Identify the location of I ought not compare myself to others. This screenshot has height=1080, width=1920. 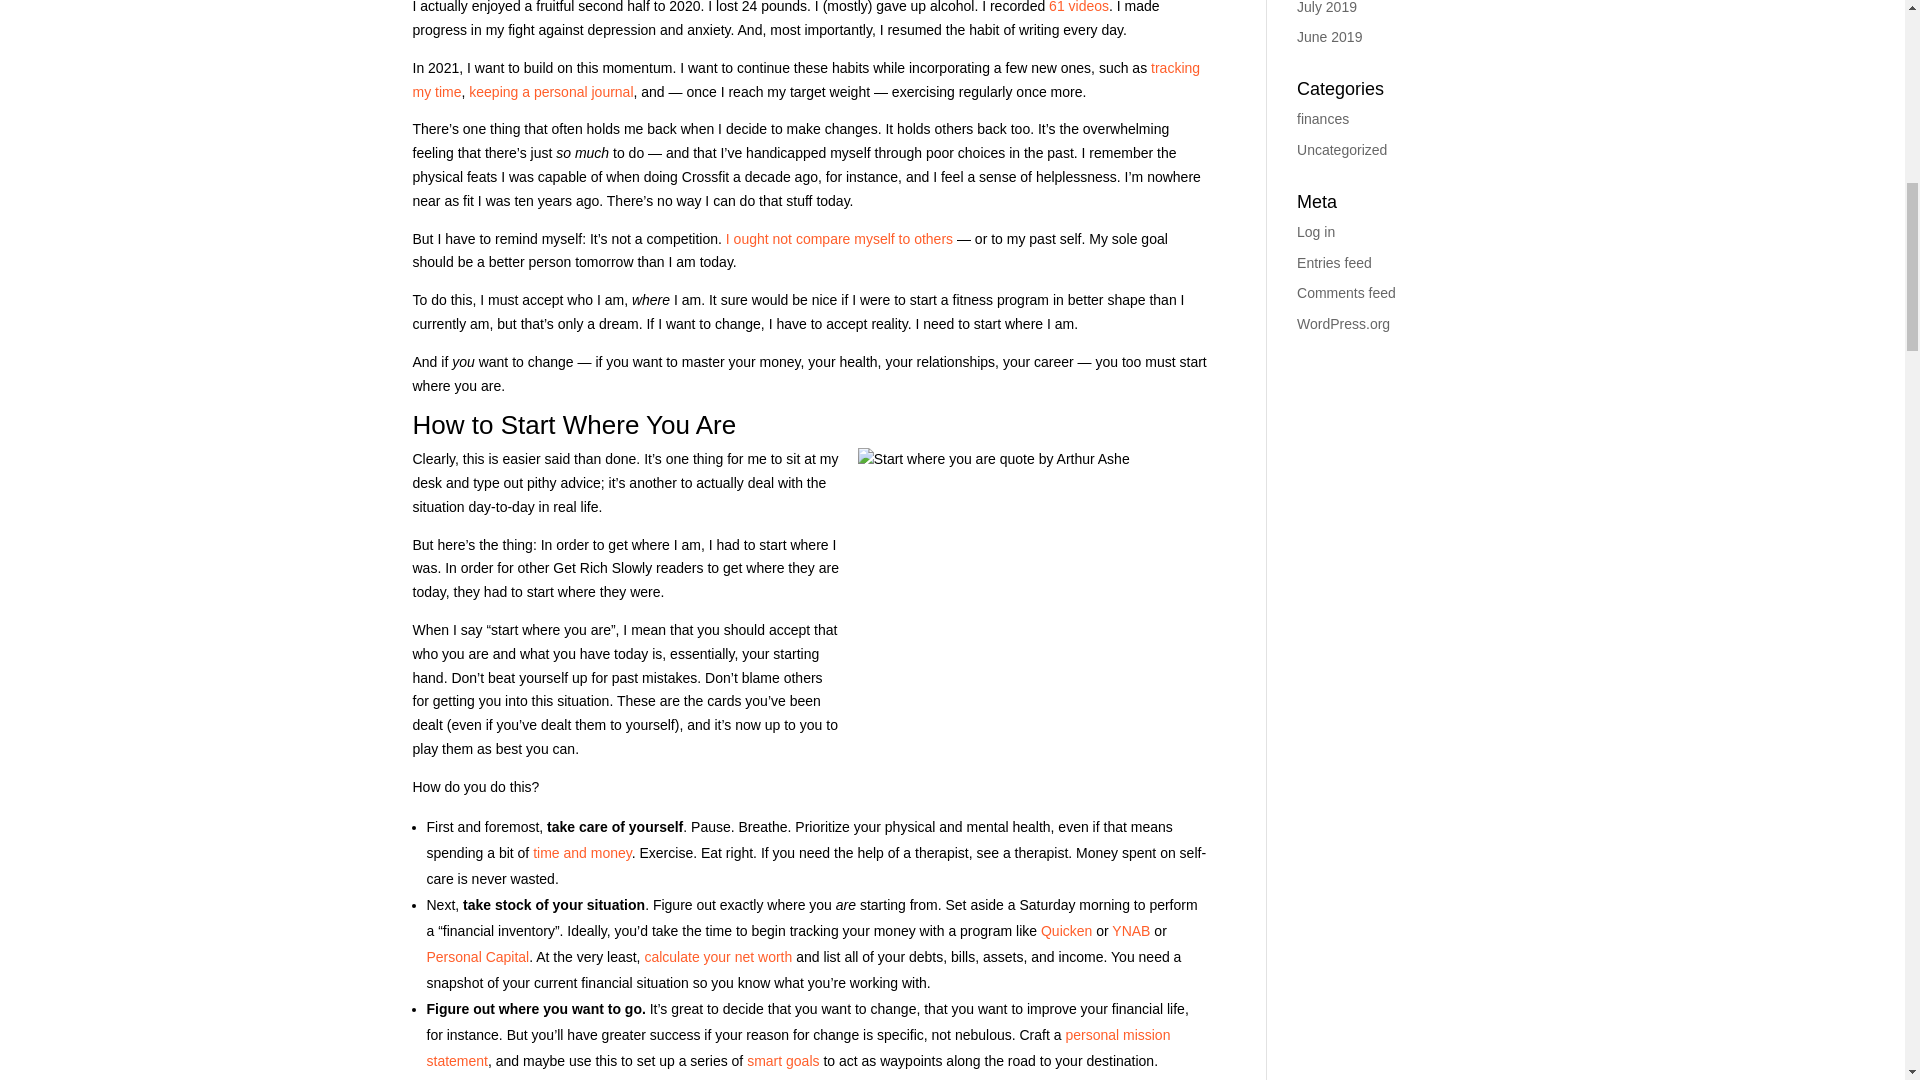
(838, 239).